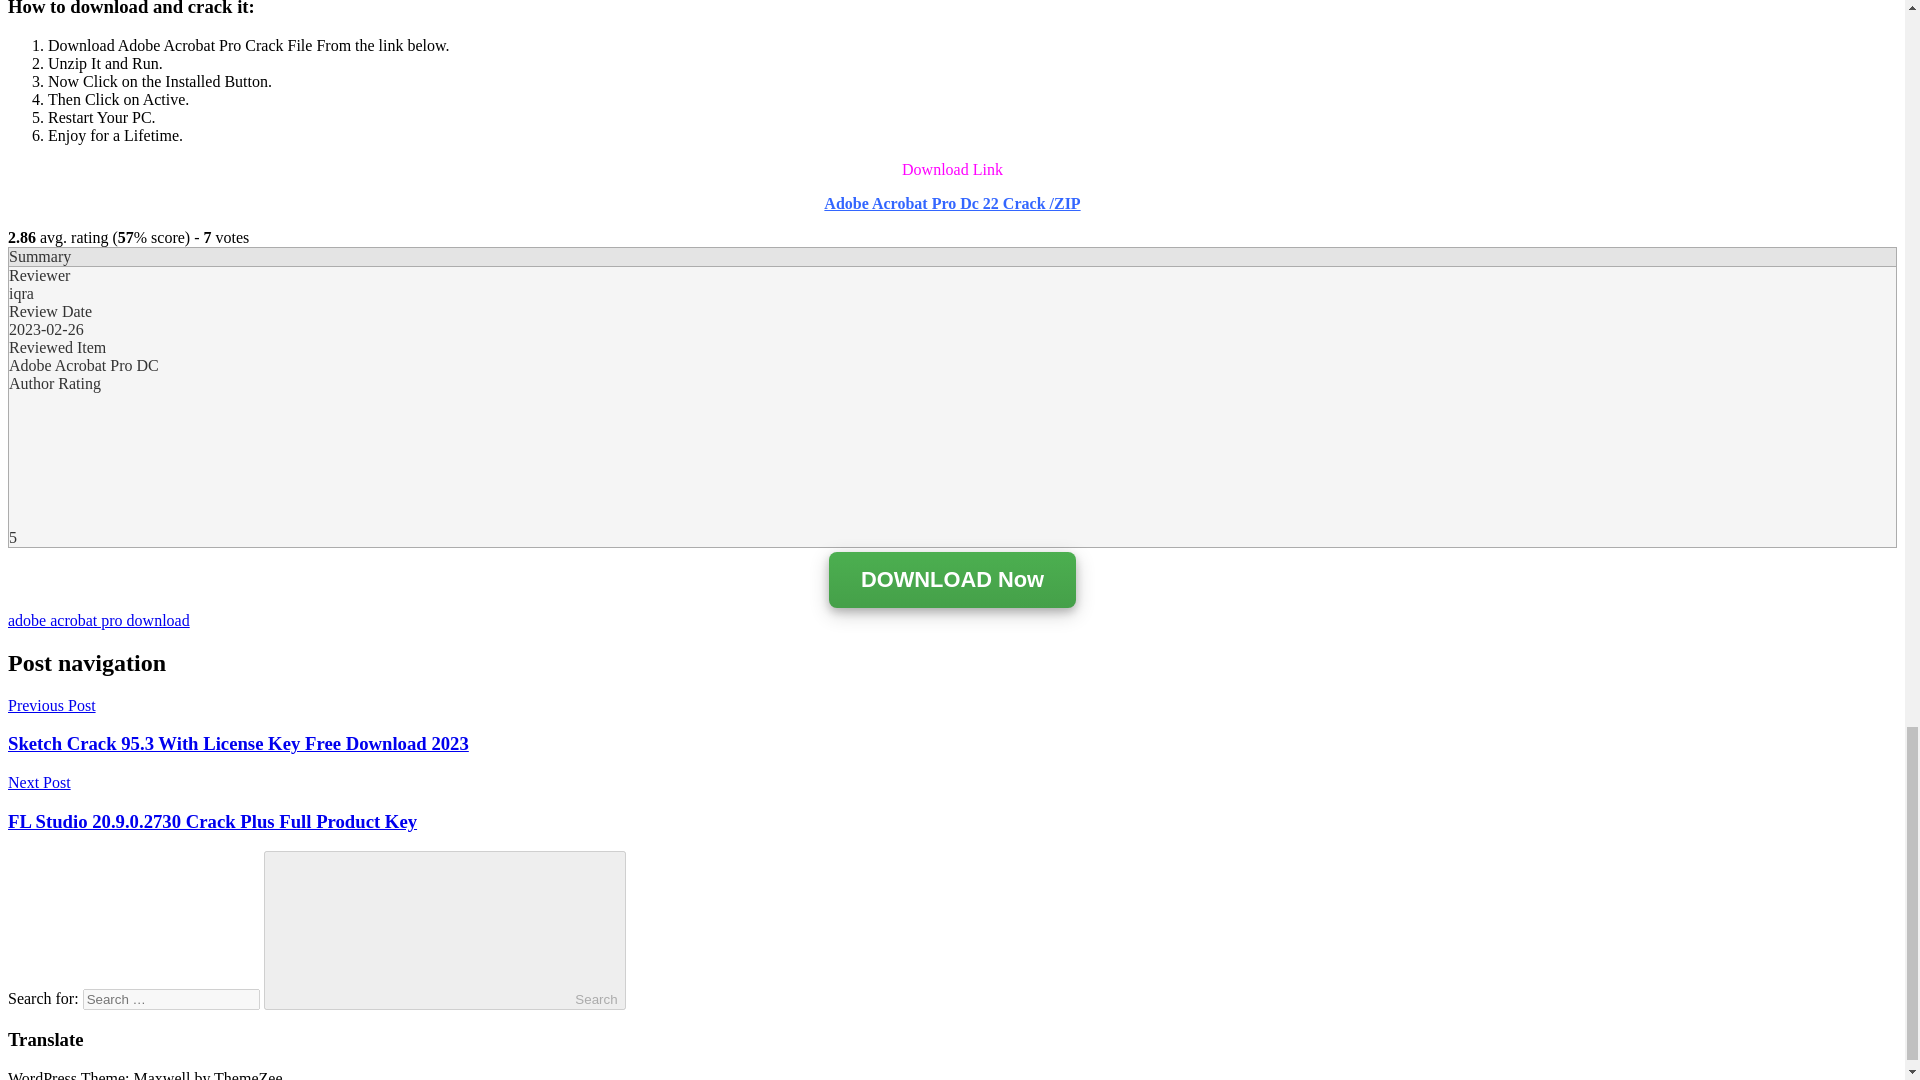 The height and width of the screenshot is (1080, 1920). I want to click on Search, so click(444, 930).